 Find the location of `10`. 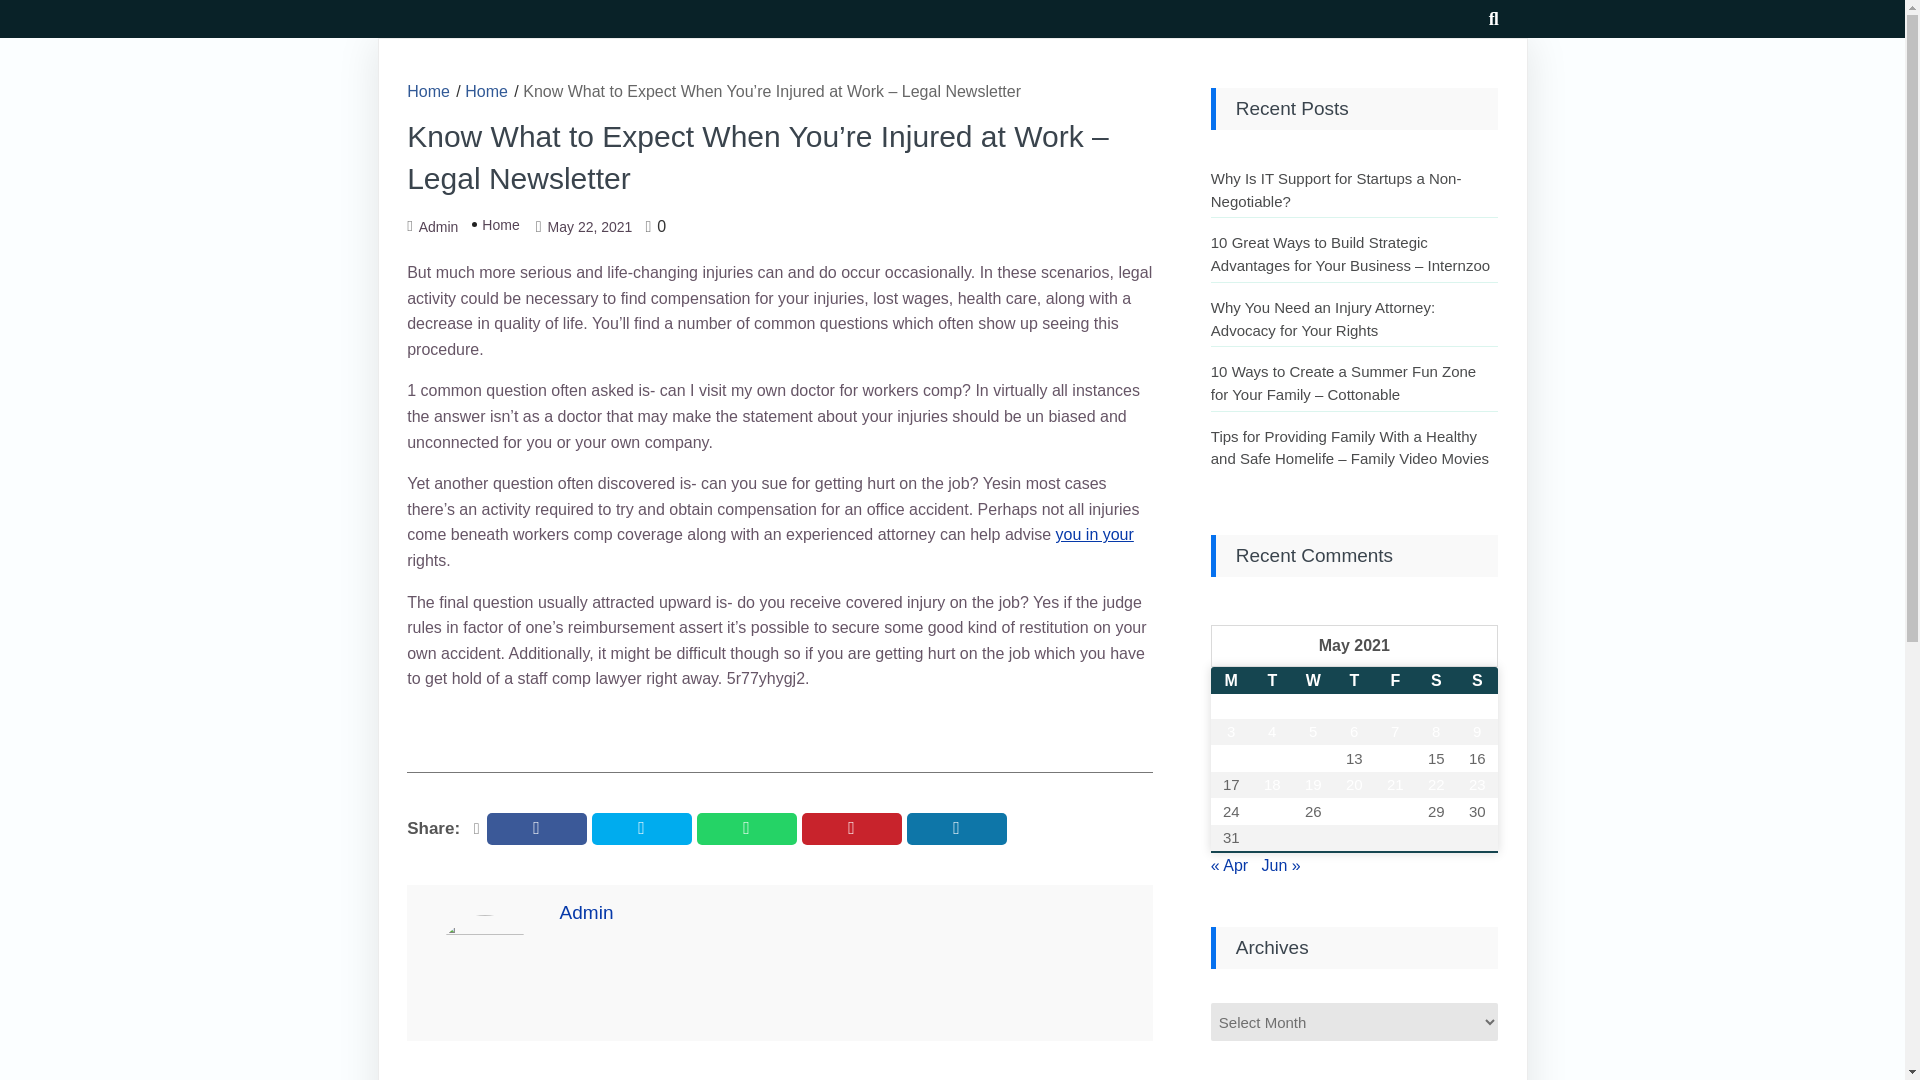

10 is located at coordinates (1231, 759).